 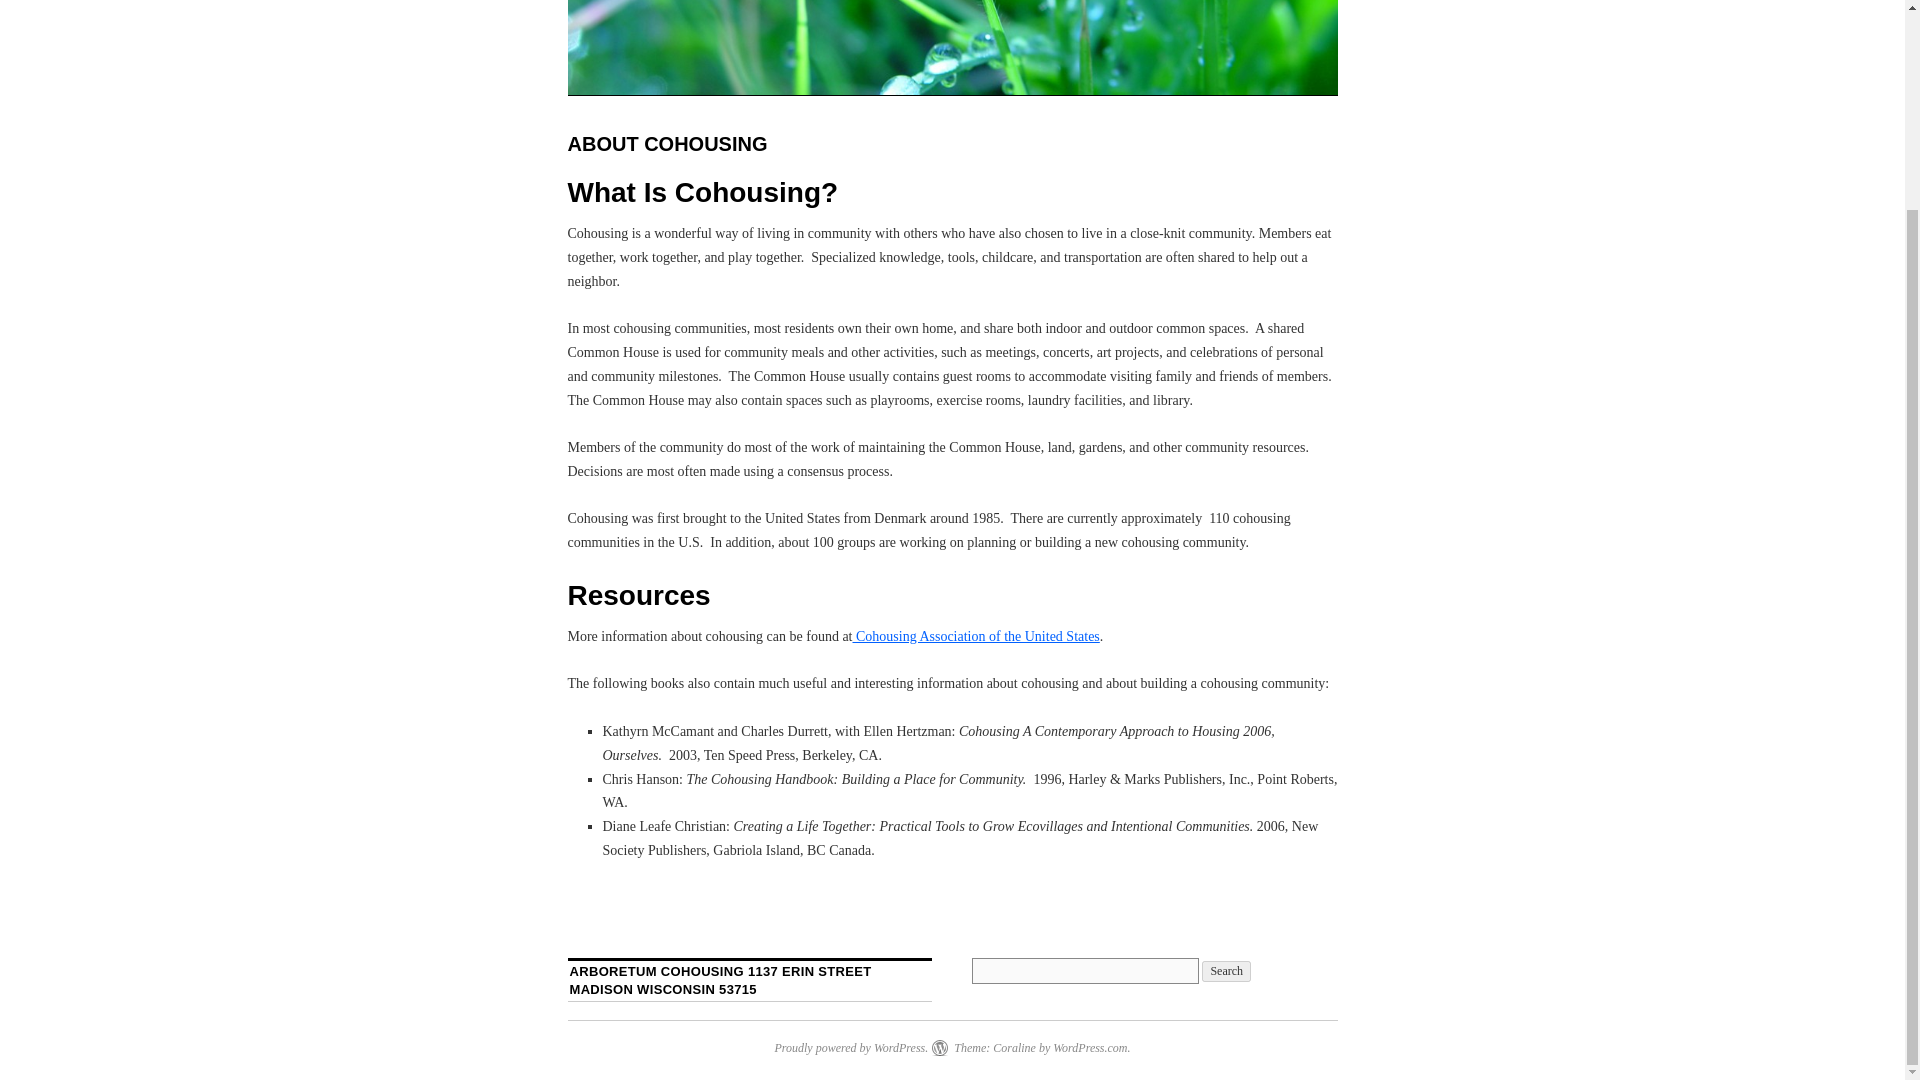 I want to click on  Cohousing Association of the United States, so click(x=975, y=636).